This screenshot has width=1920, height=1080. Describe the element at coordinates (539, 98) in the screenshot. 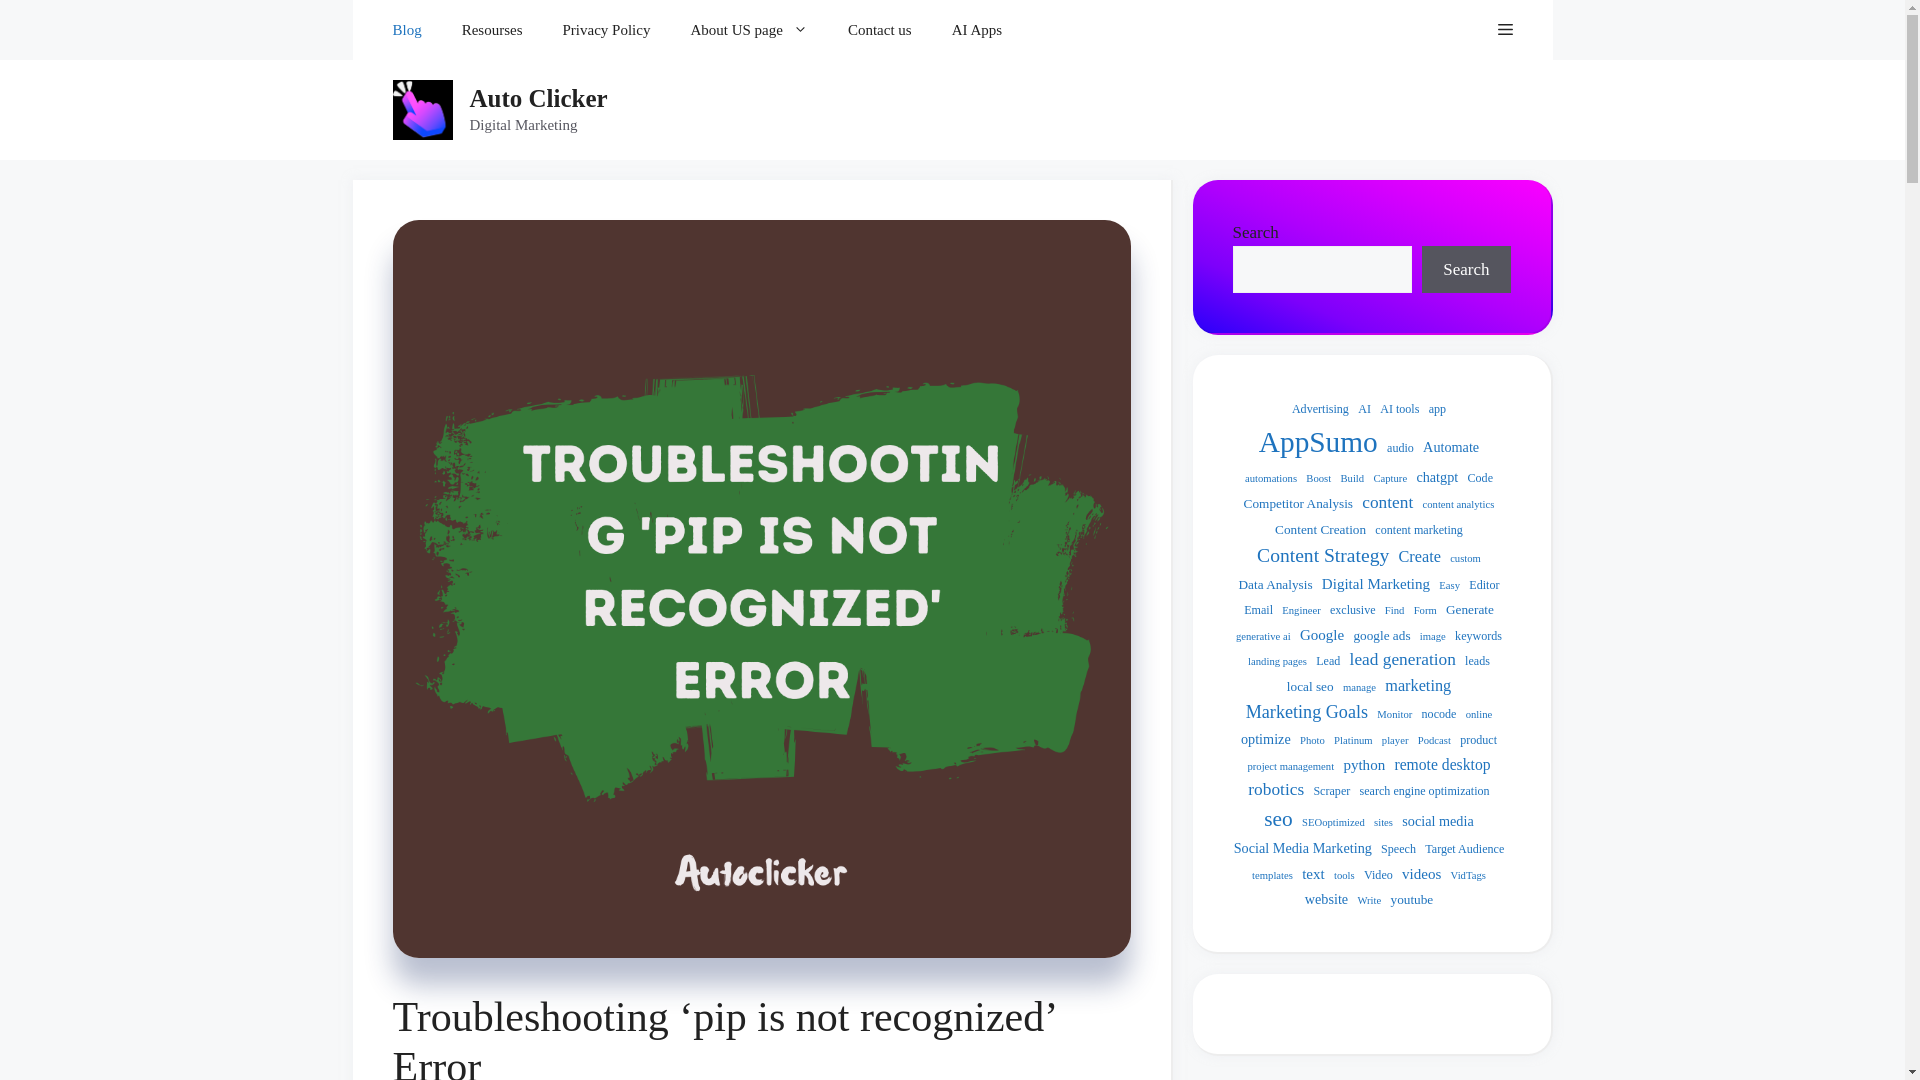

I see `Auto Clicker` at that location.